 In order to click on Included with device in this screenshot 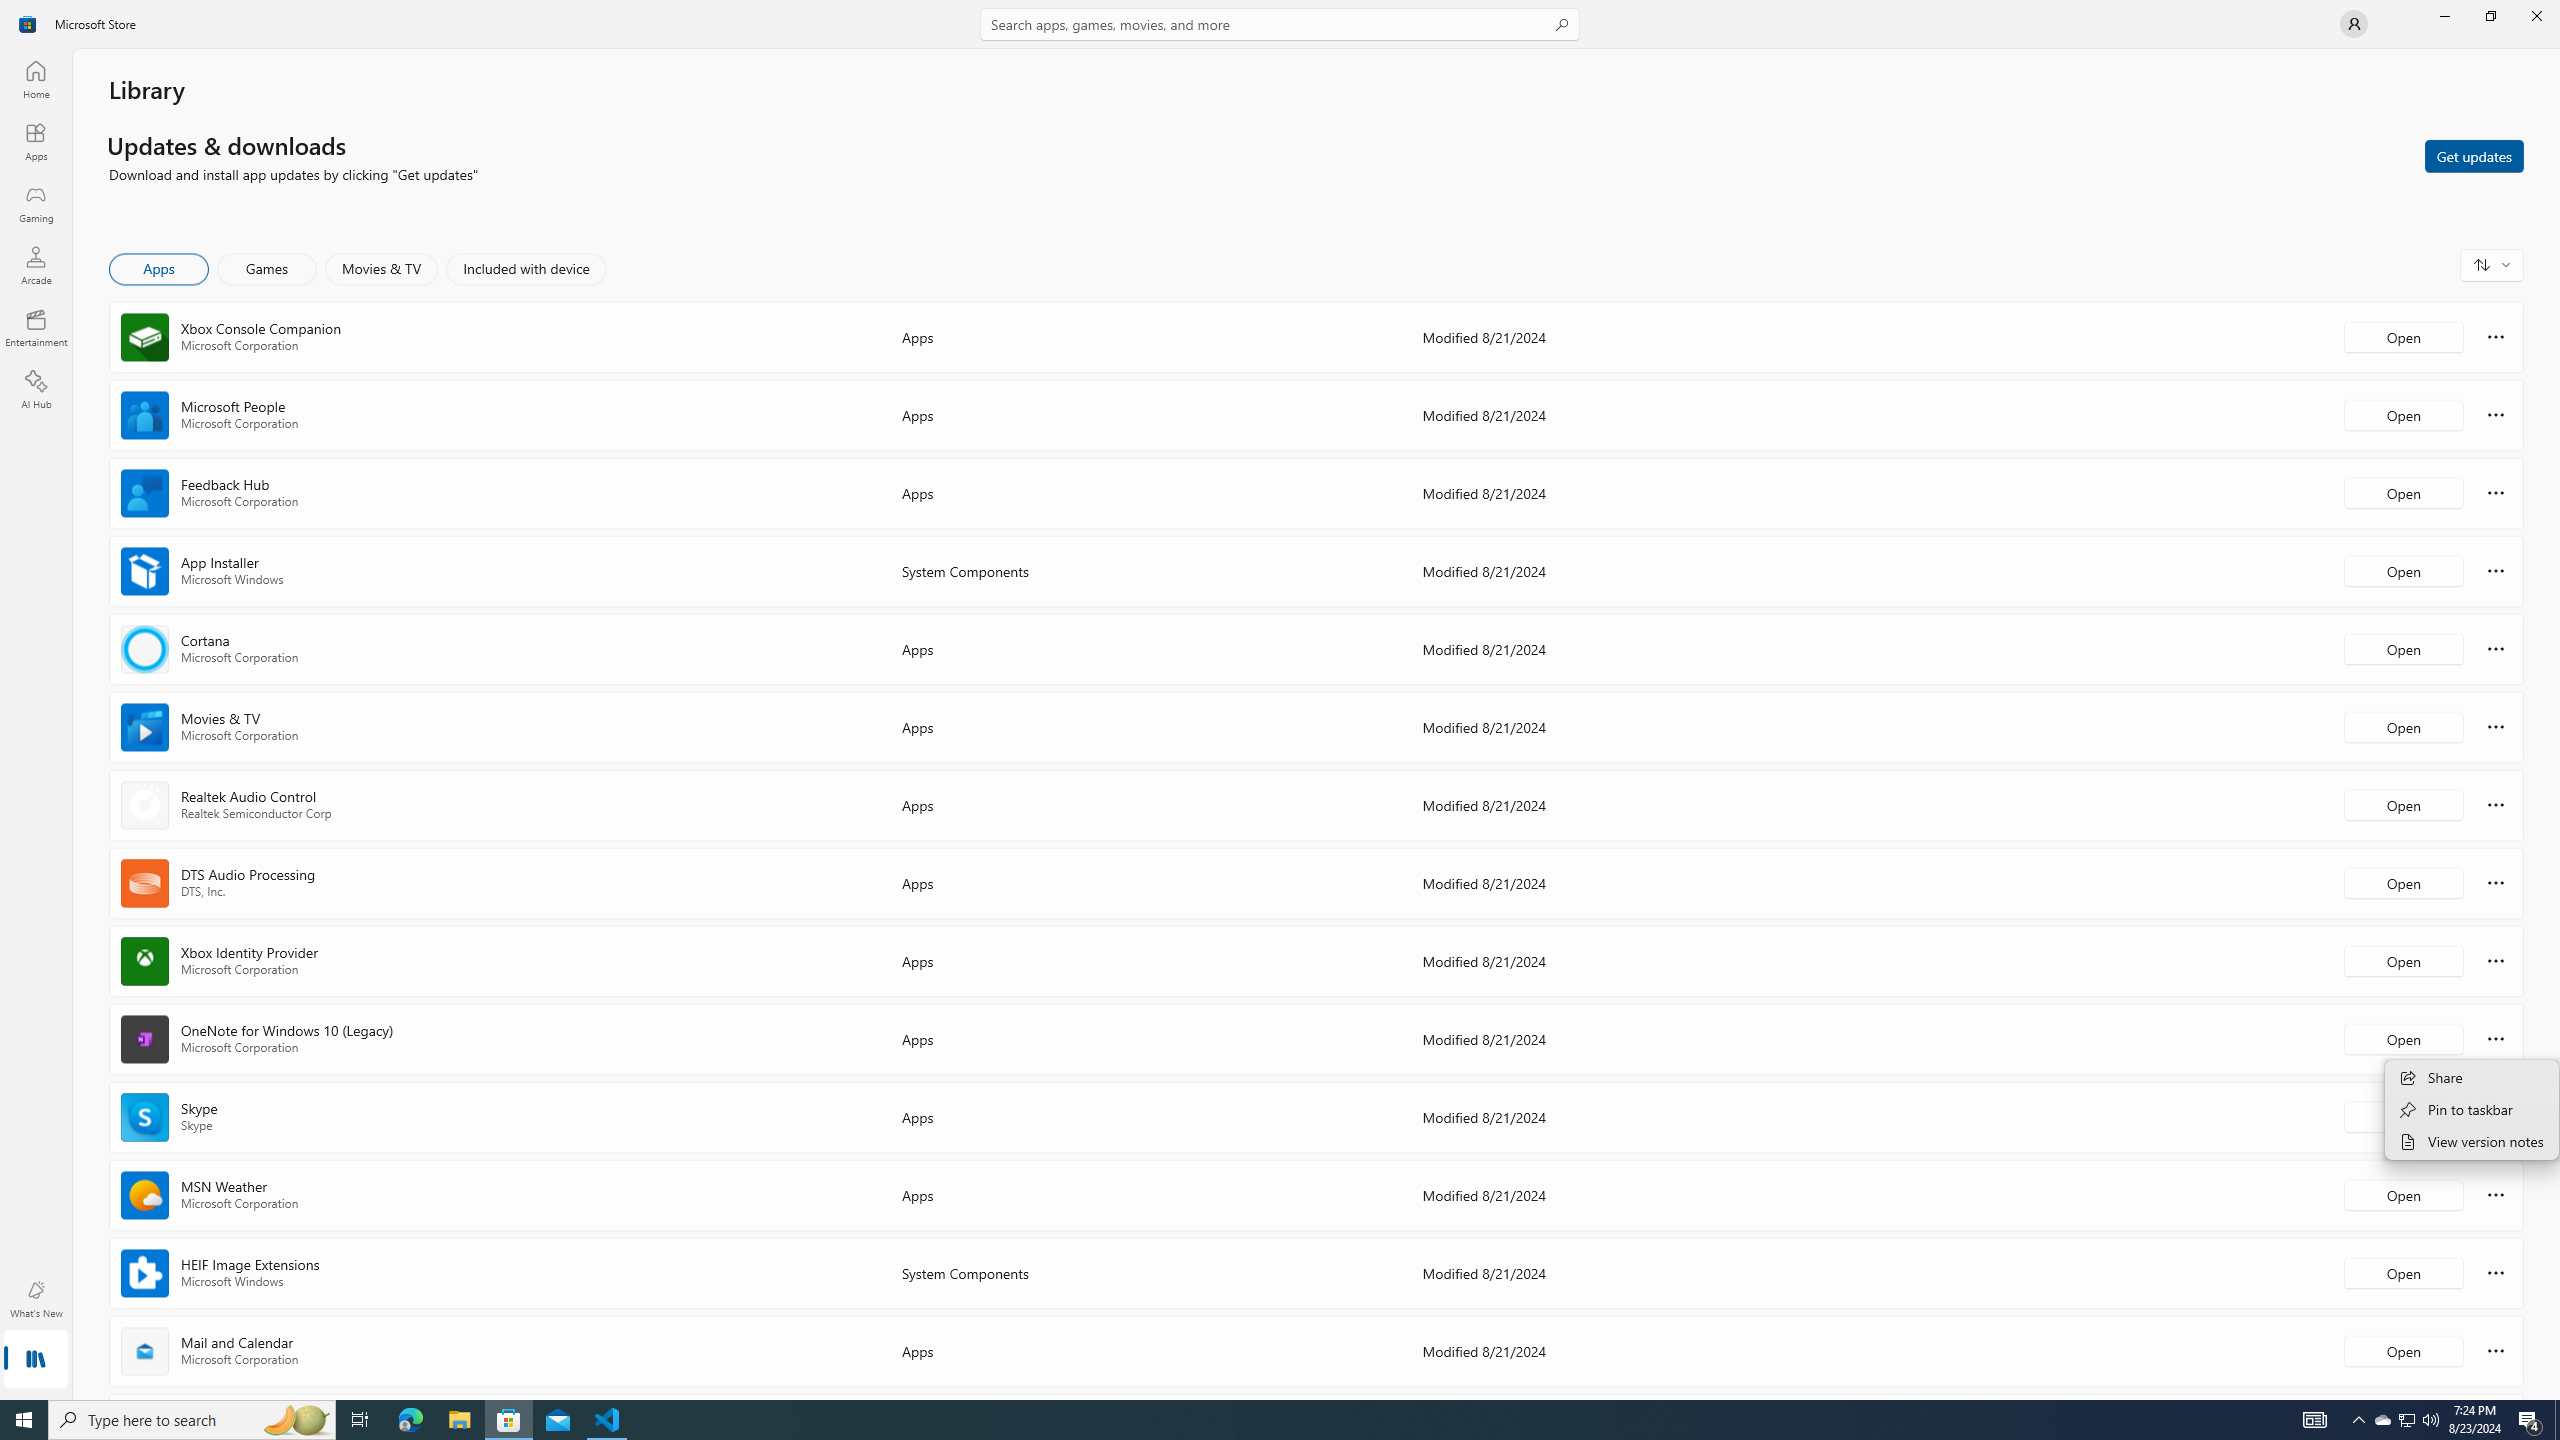, I will do `click(526, 269)`.